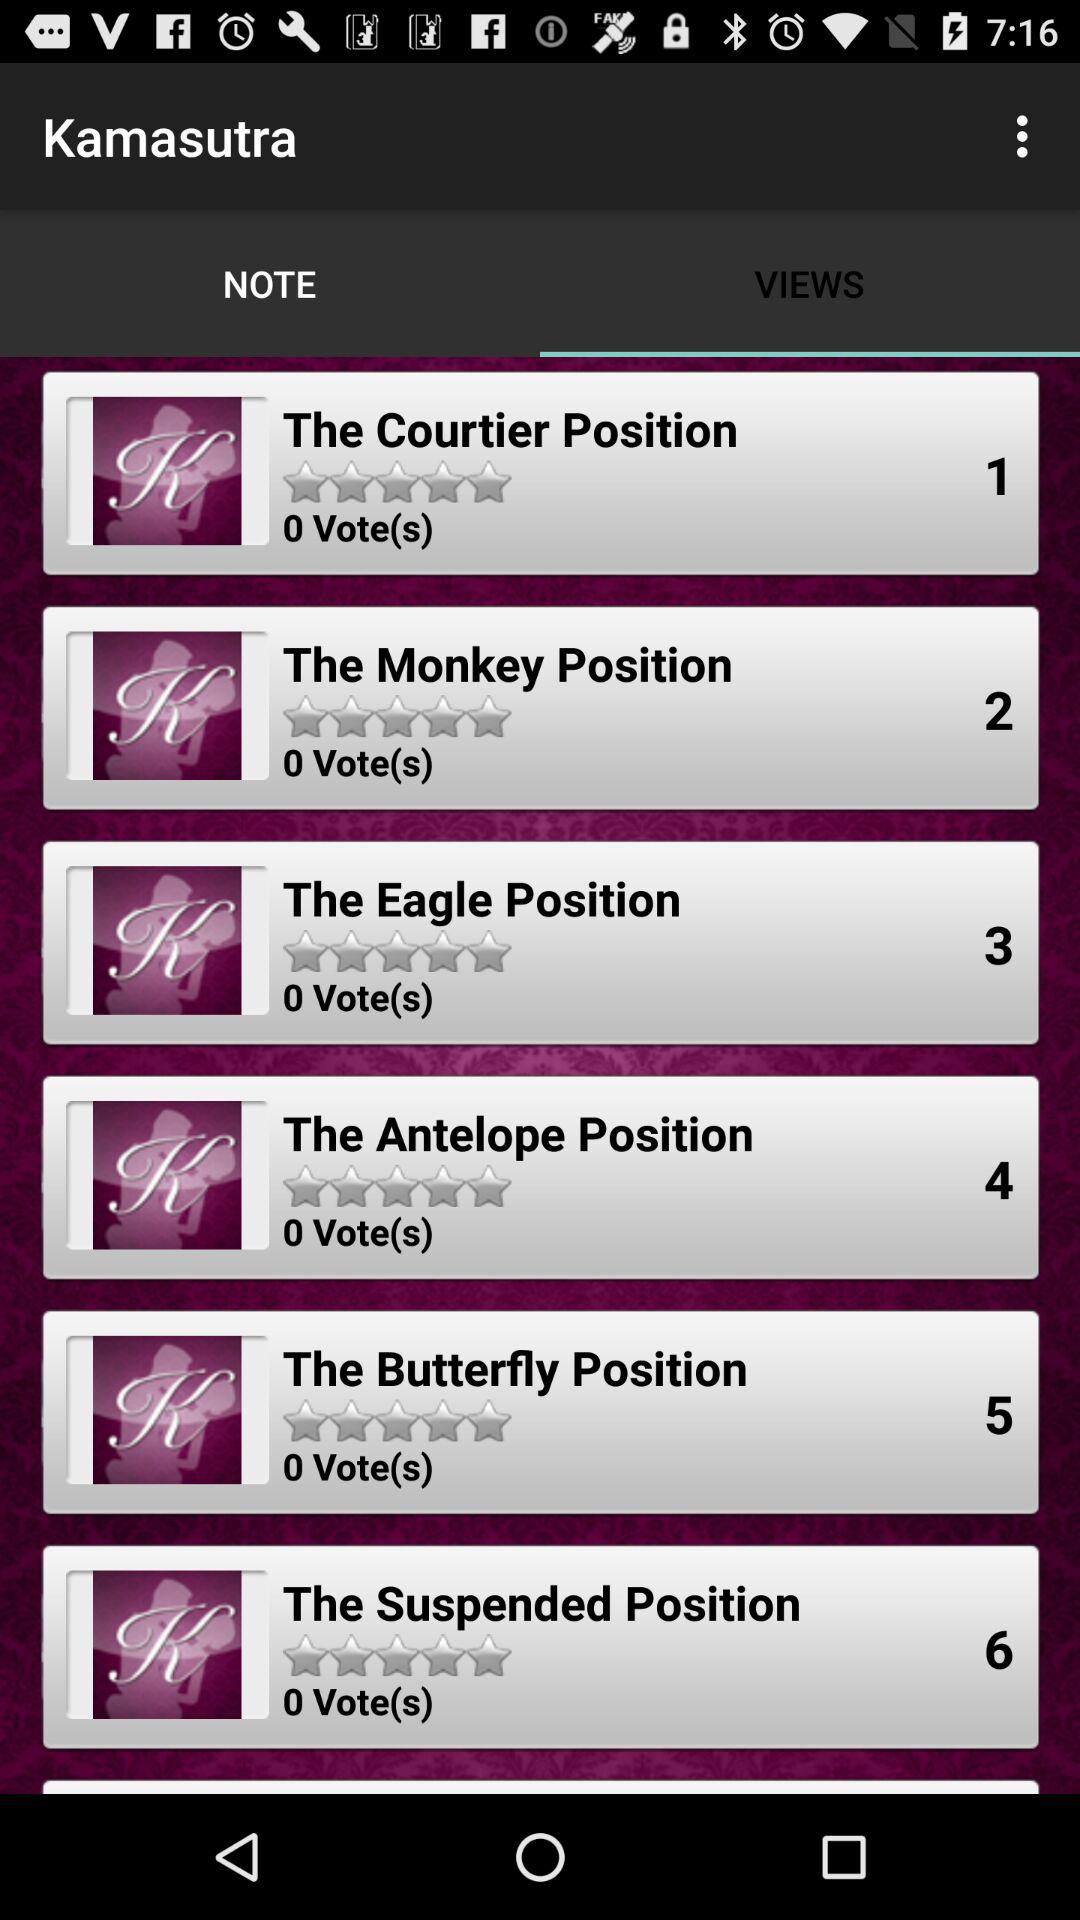  I want to click on swipe until the the antelope position item, so click(518, 1132).